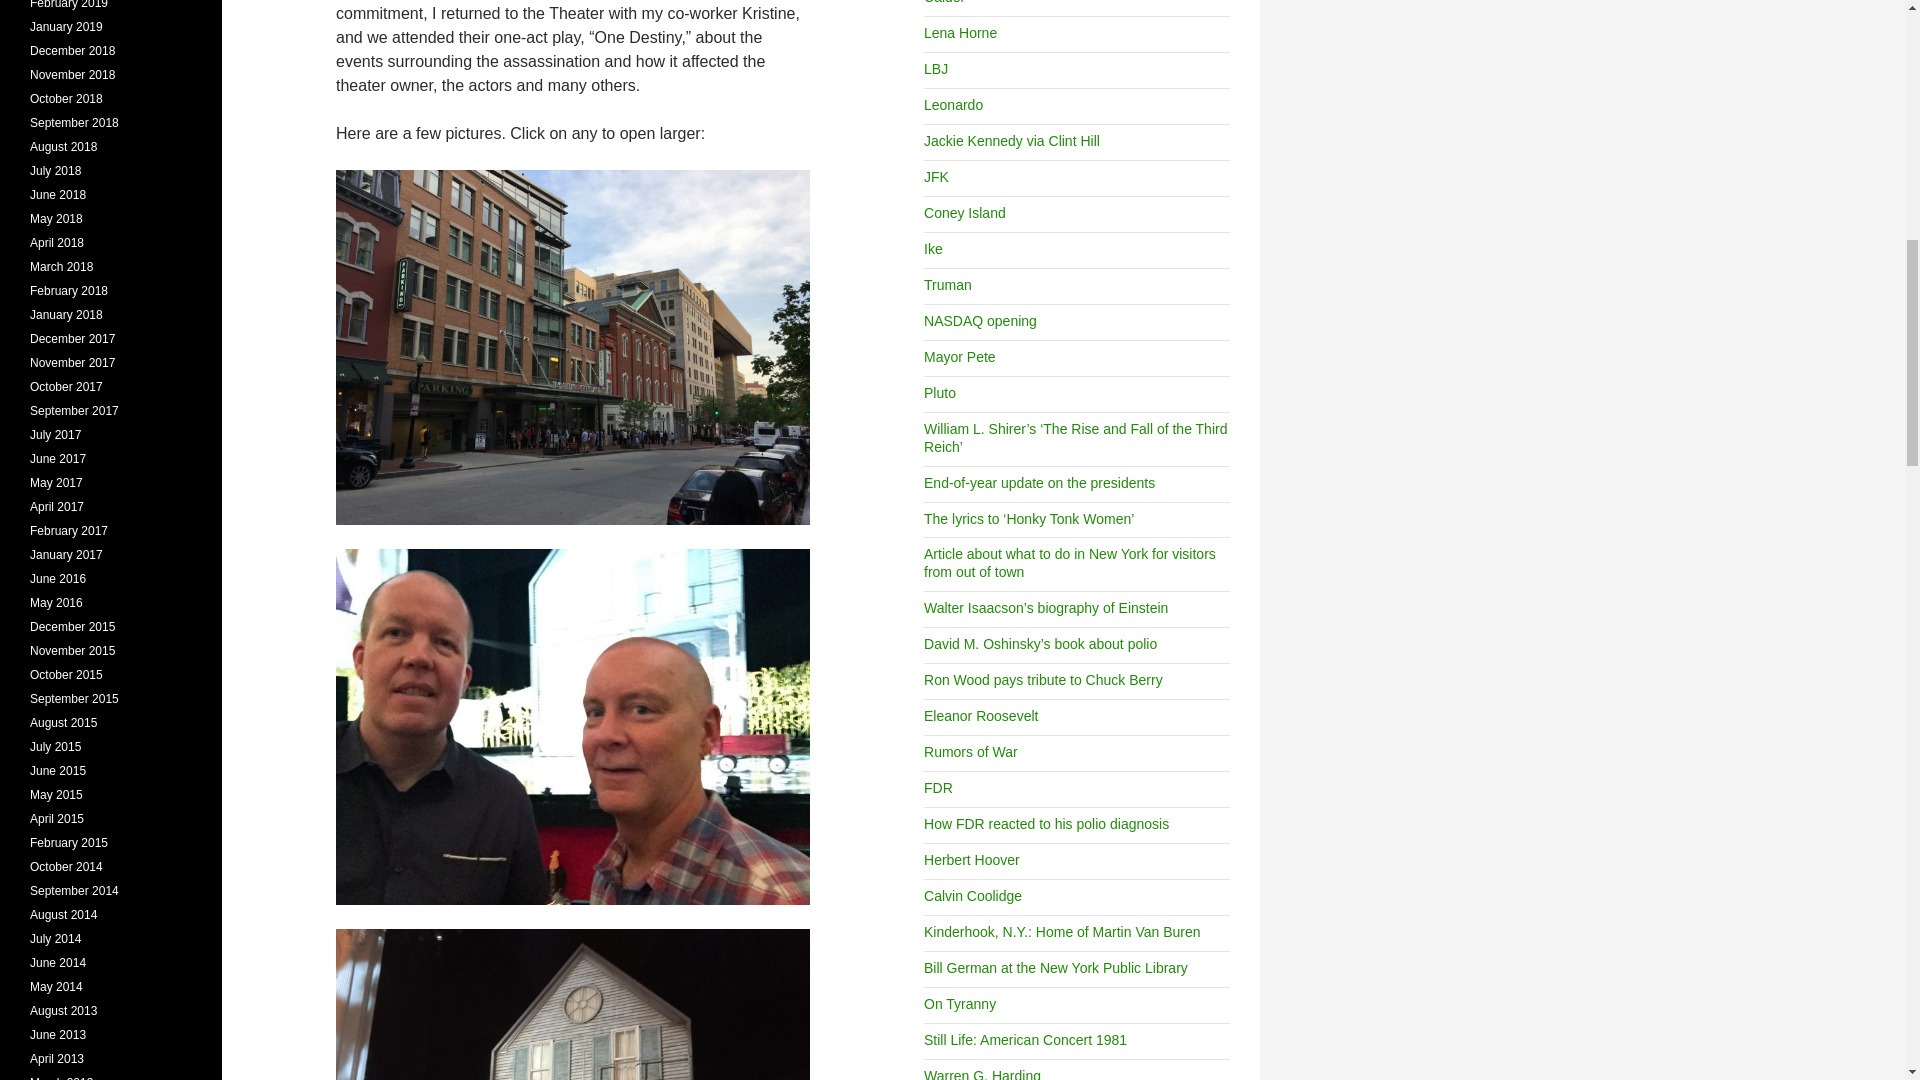 The height and width of the screenshot is (1080, 1920). What do you see at coordinates (936, 68) in the screenshot?
I see `LBJ` at bounding box center [936, 68].